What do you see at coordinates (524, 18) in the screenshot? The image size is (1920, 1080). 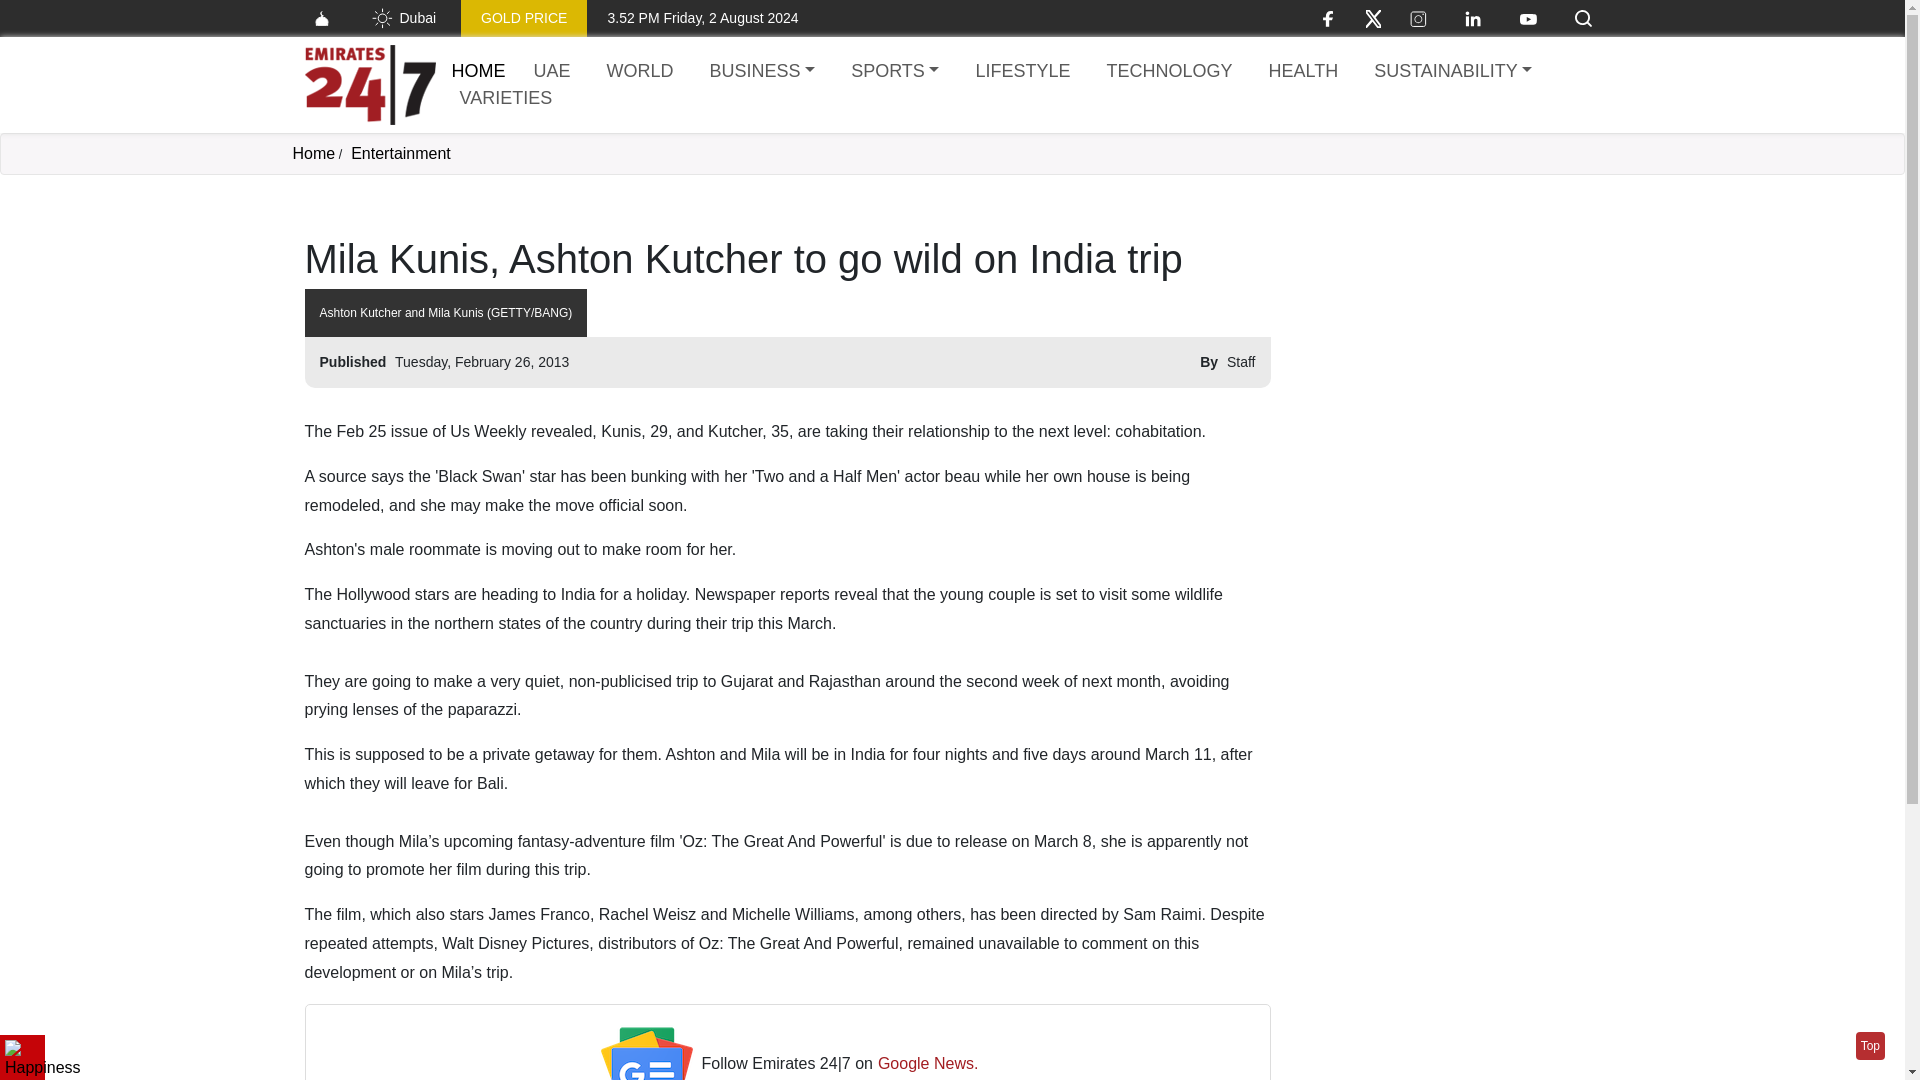 I see `GOLD PRICE` at bounding box center [524, 18].